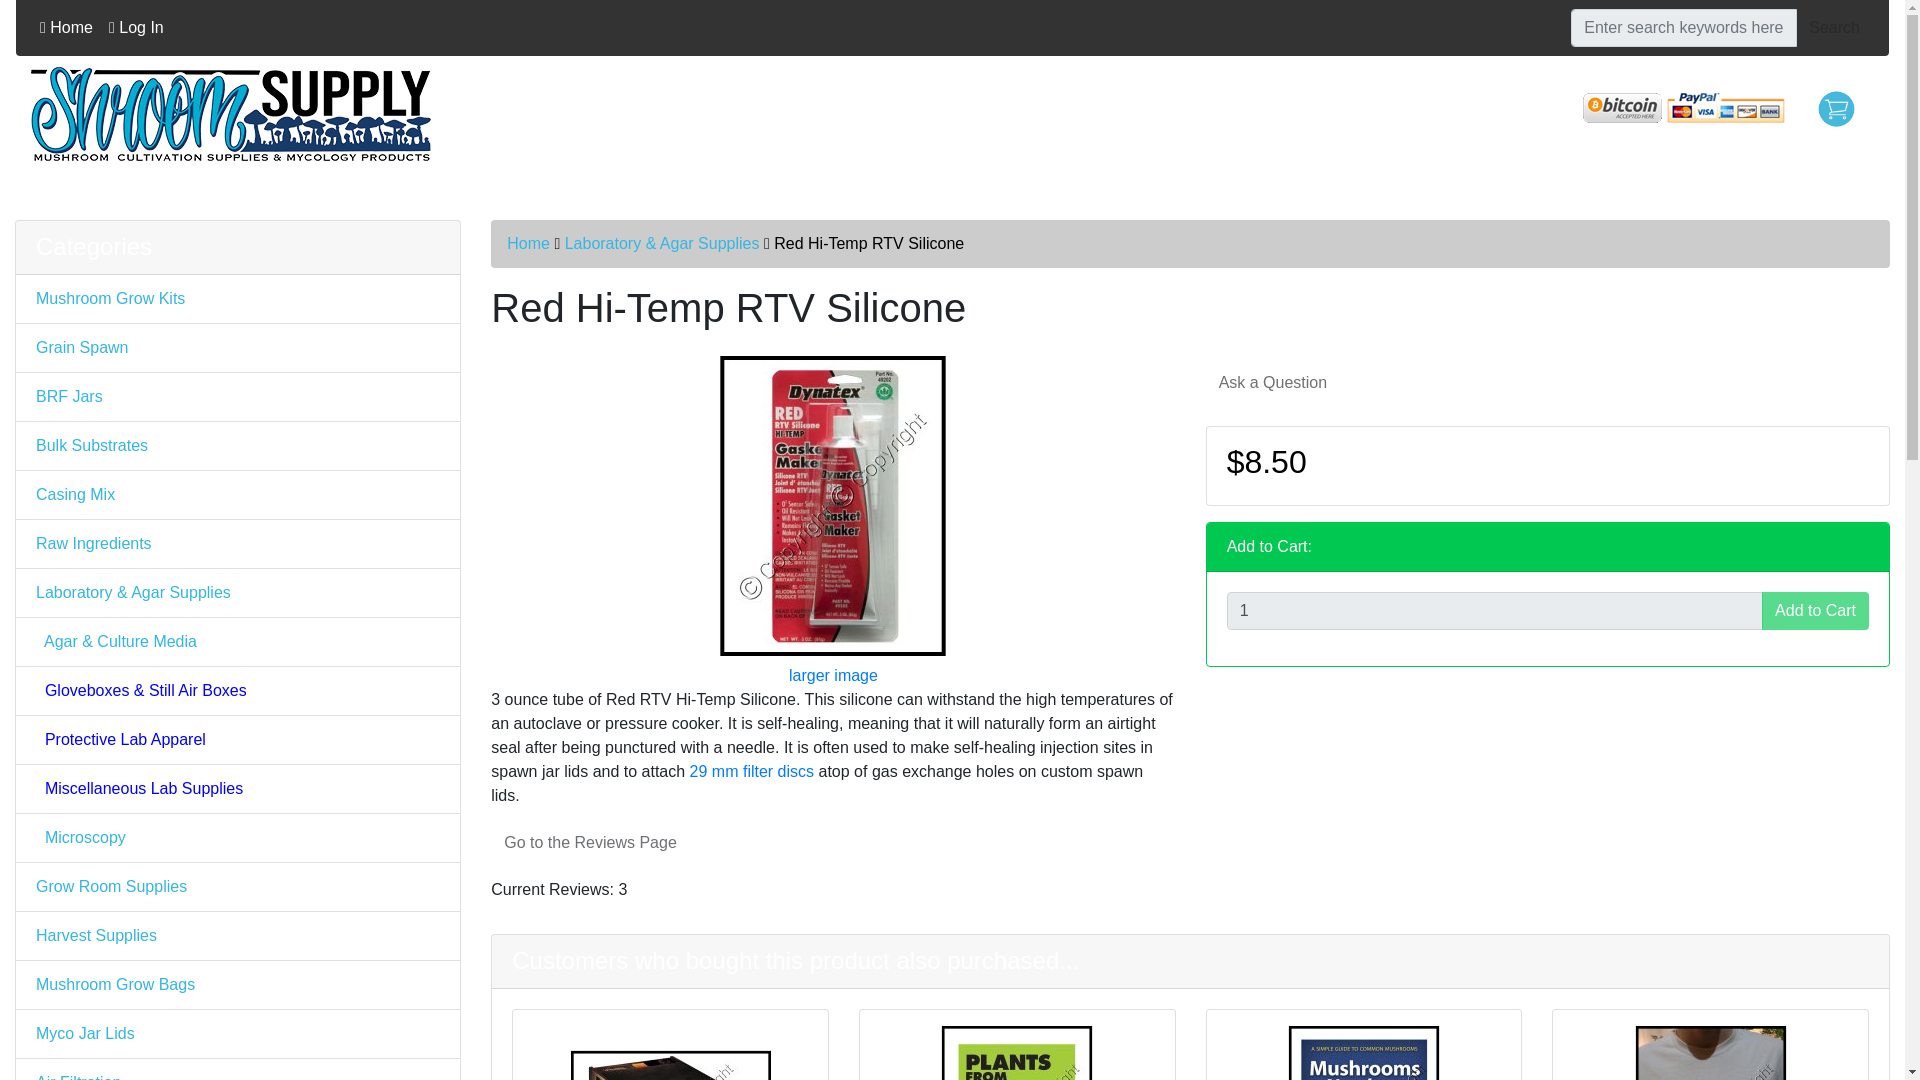 This screenshot has width=1920, height=1080. I want to click on Graffiti - Shroom Supply T-Shirt, so click(1710, 1053).